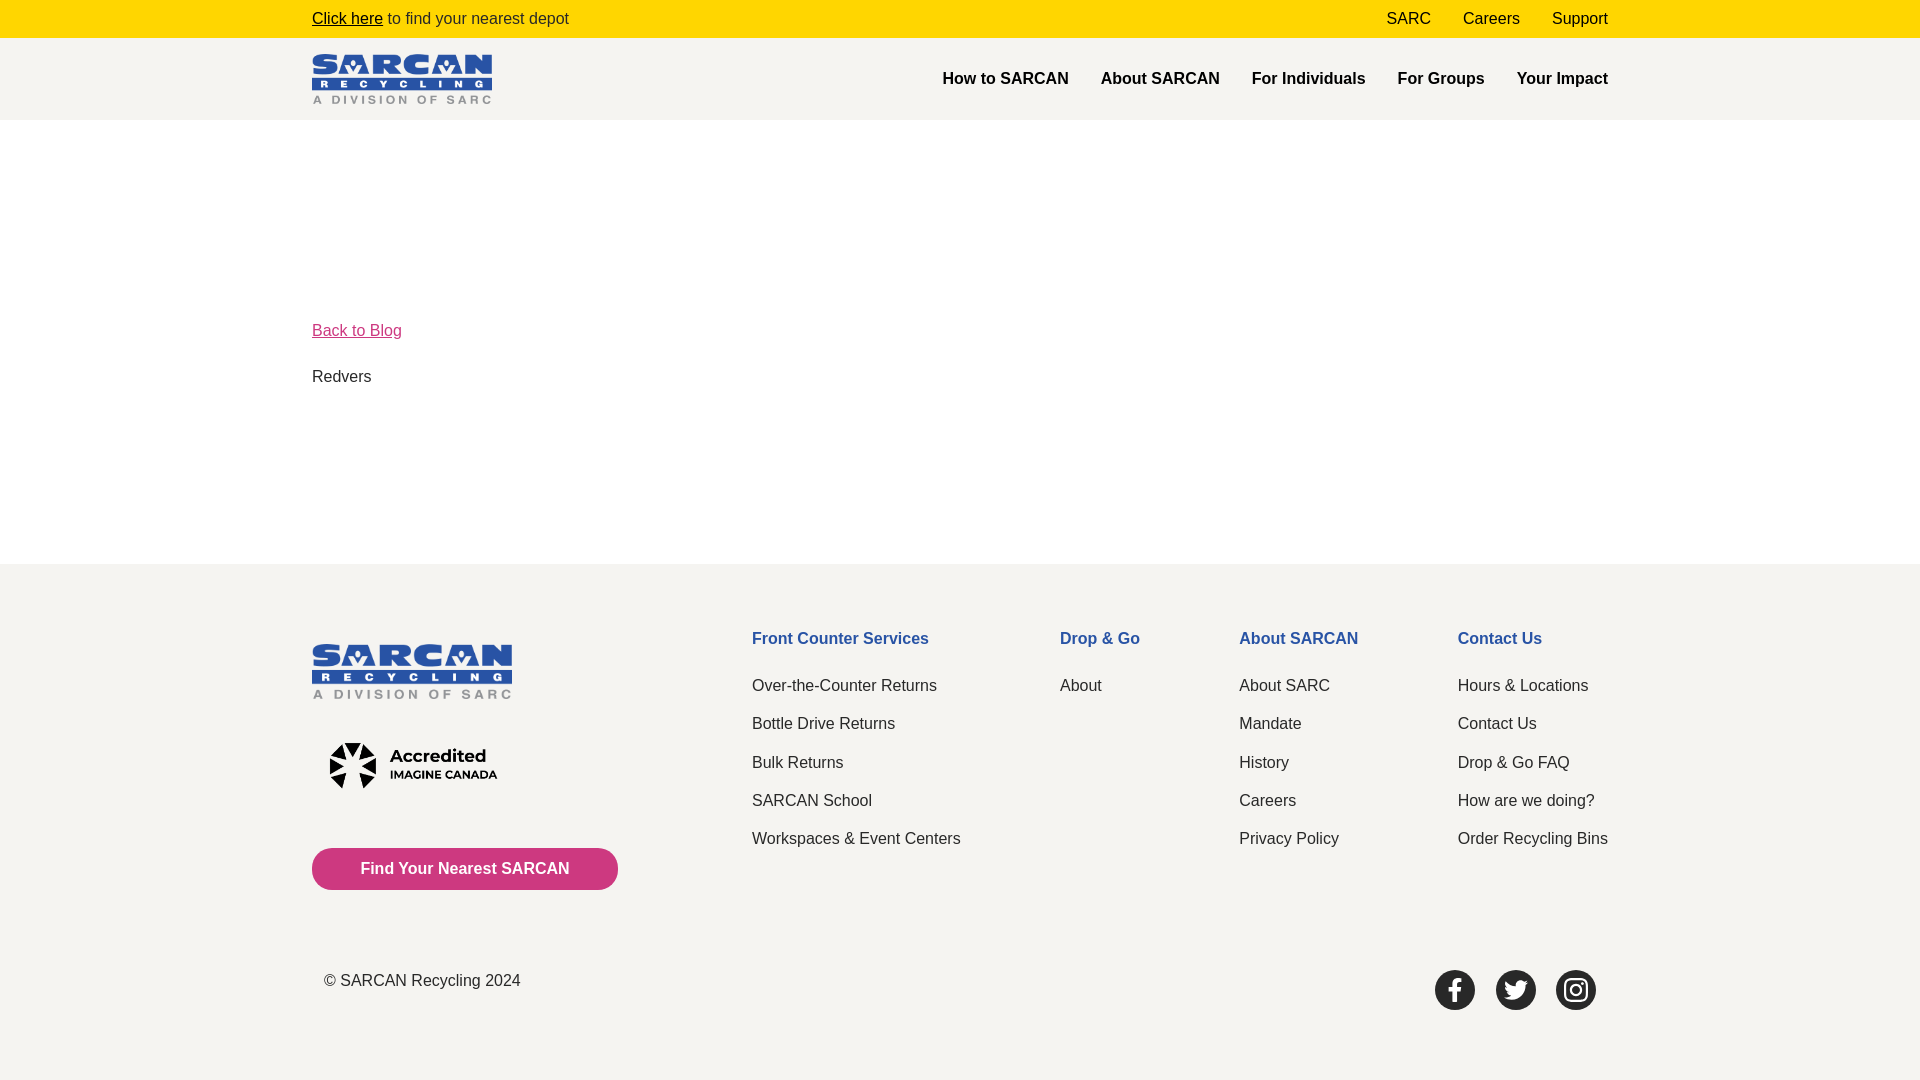 This screenshot has width=1920, height=1080. Describe the element at coordinates (1004, 78) in the screenshot. I see `How to SARCAN` at that location.